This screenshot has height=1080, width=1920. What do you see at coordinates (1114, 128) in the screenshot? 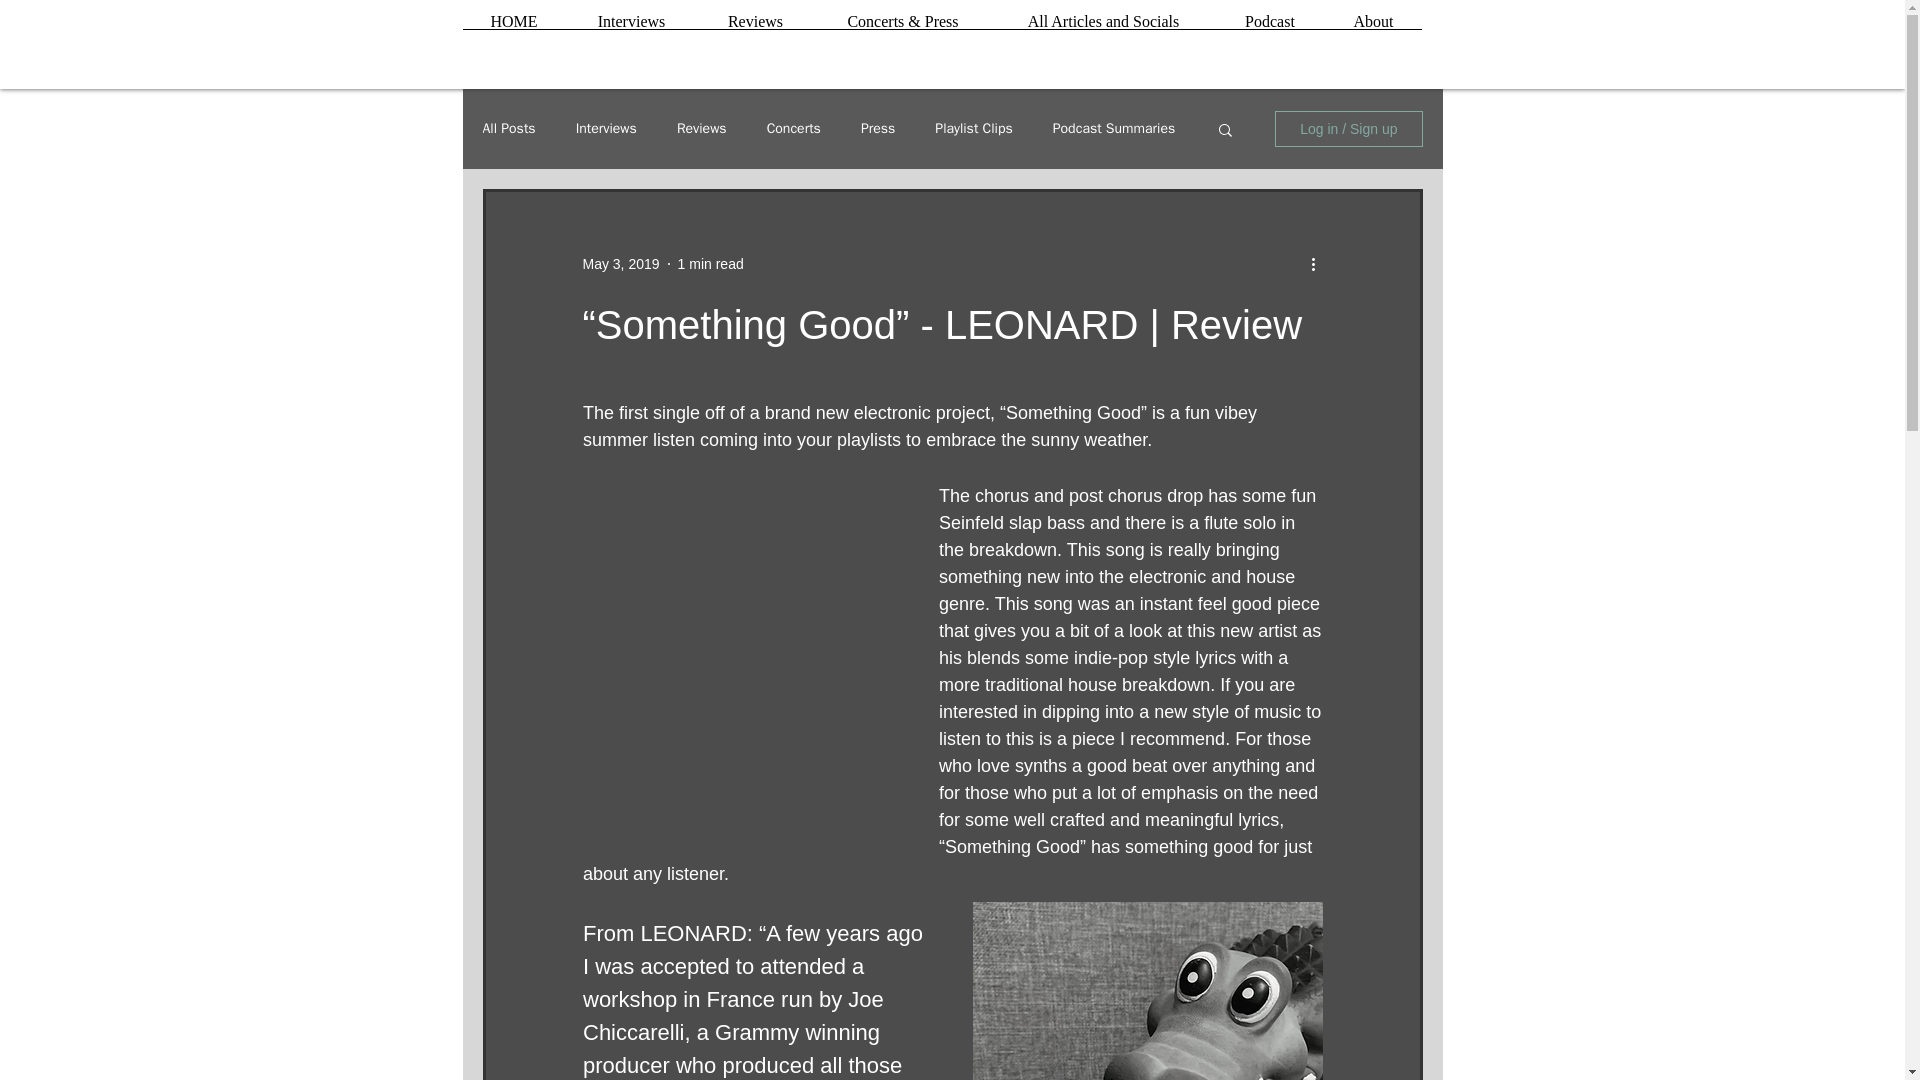
I see `Podcast Summaries` at bounding box center [1114, 128].